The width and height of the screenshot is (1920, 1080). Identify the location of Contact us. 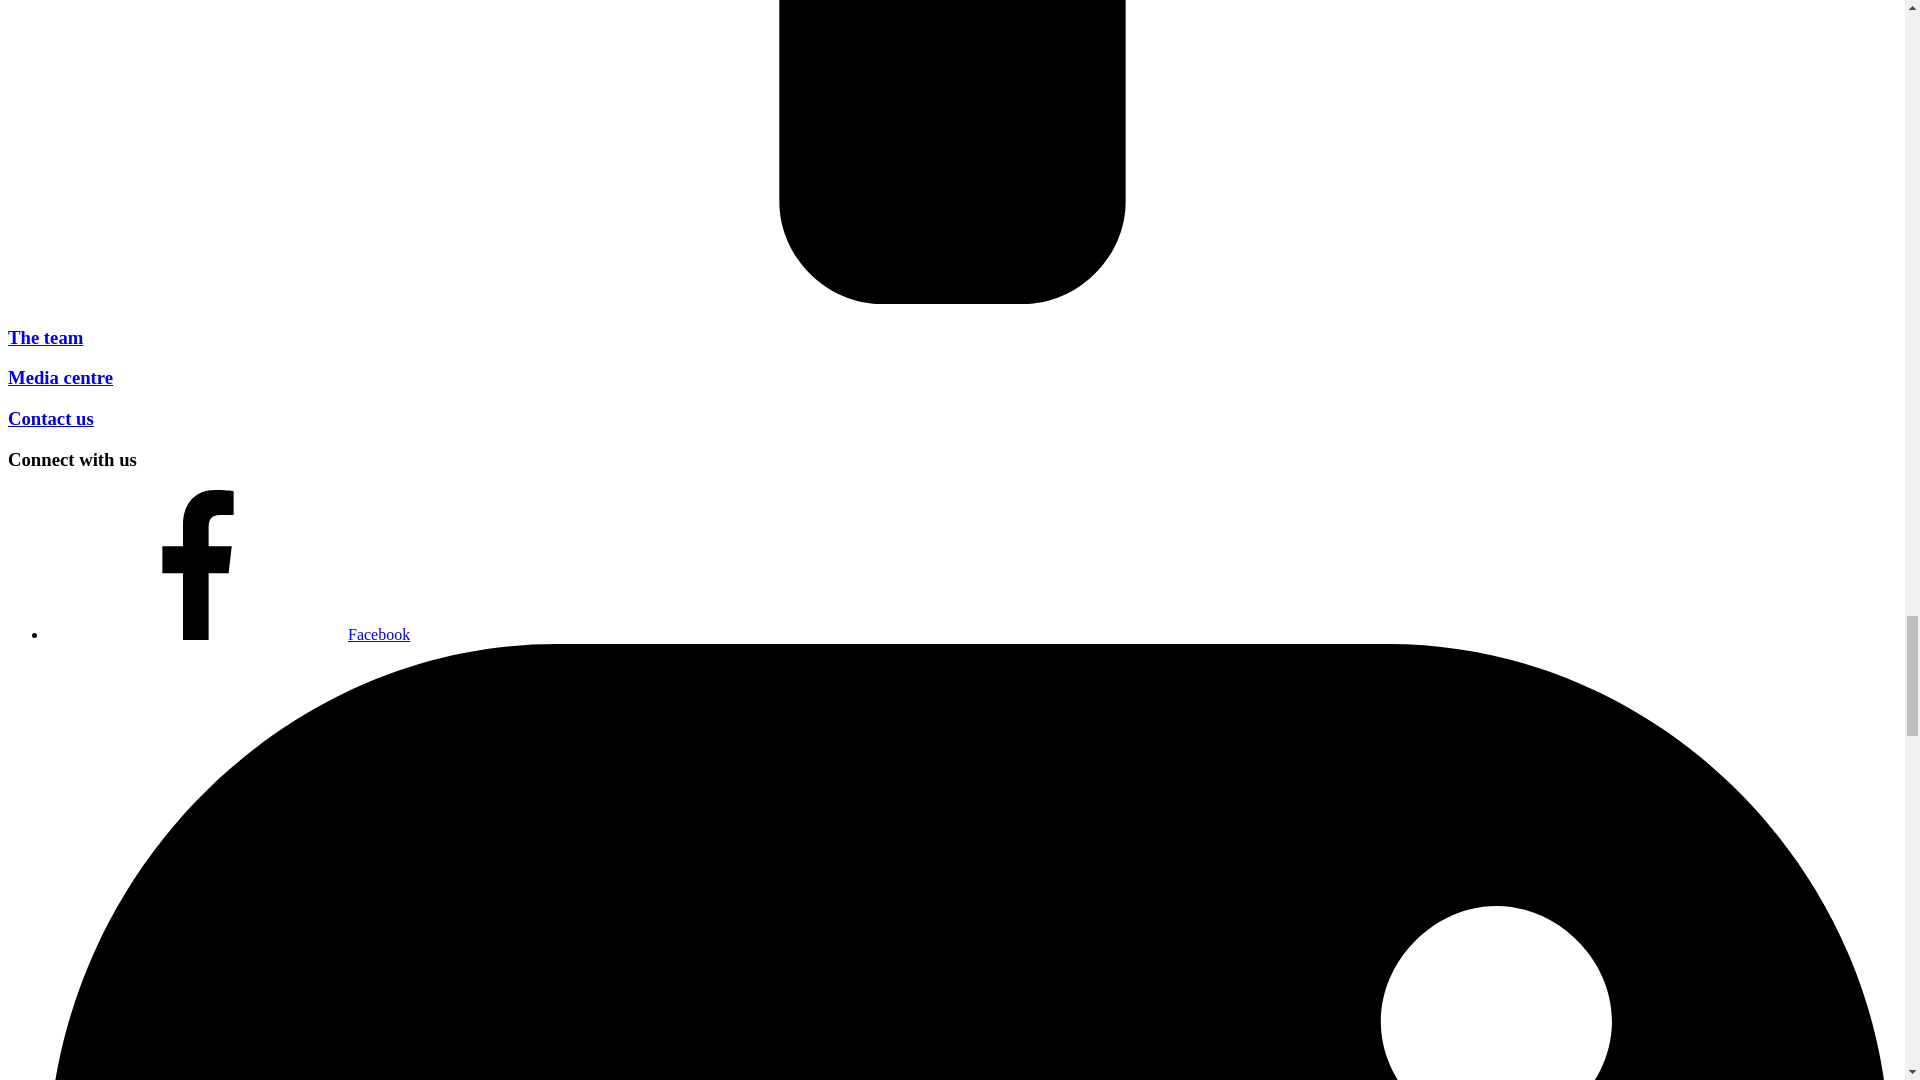
(50, 418).